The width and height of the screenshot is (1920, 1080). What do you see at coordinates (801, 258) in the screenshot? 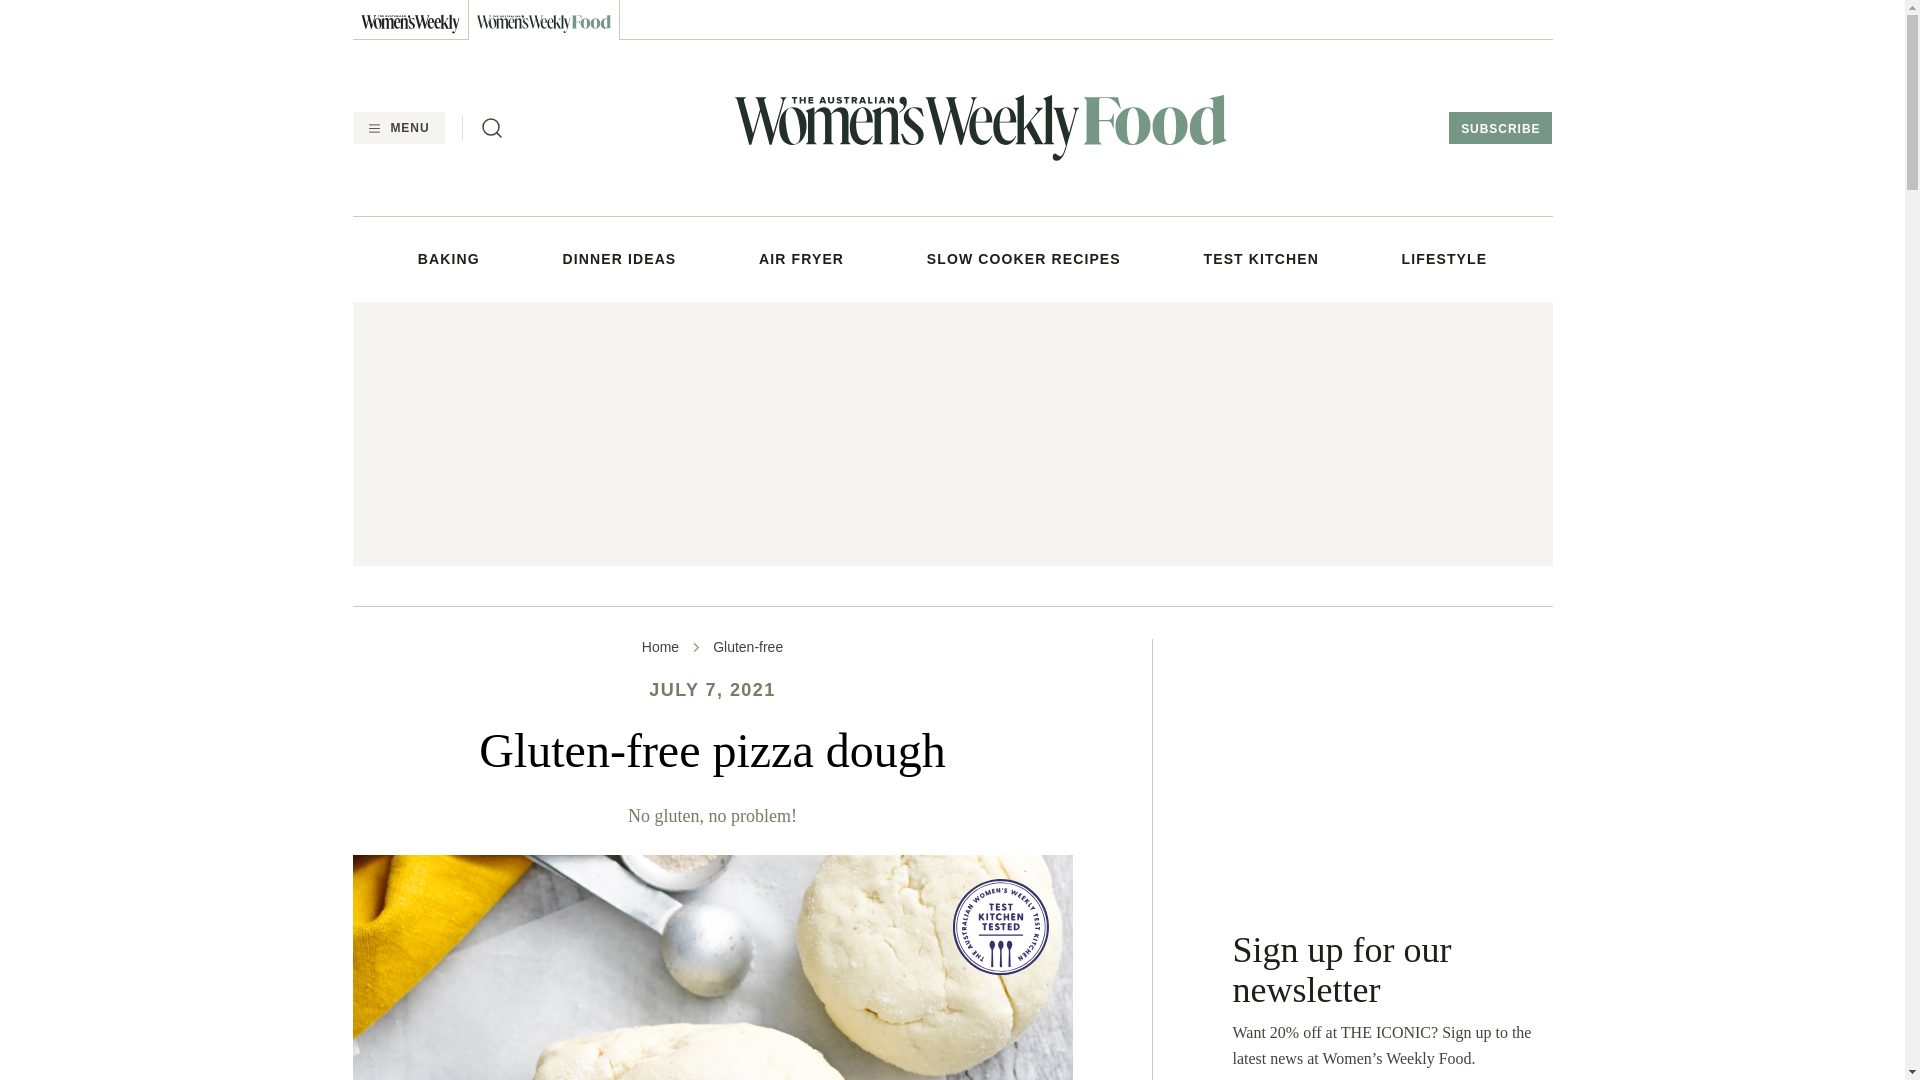
I see `AIR FRYER` at bounding box center [801, 258].